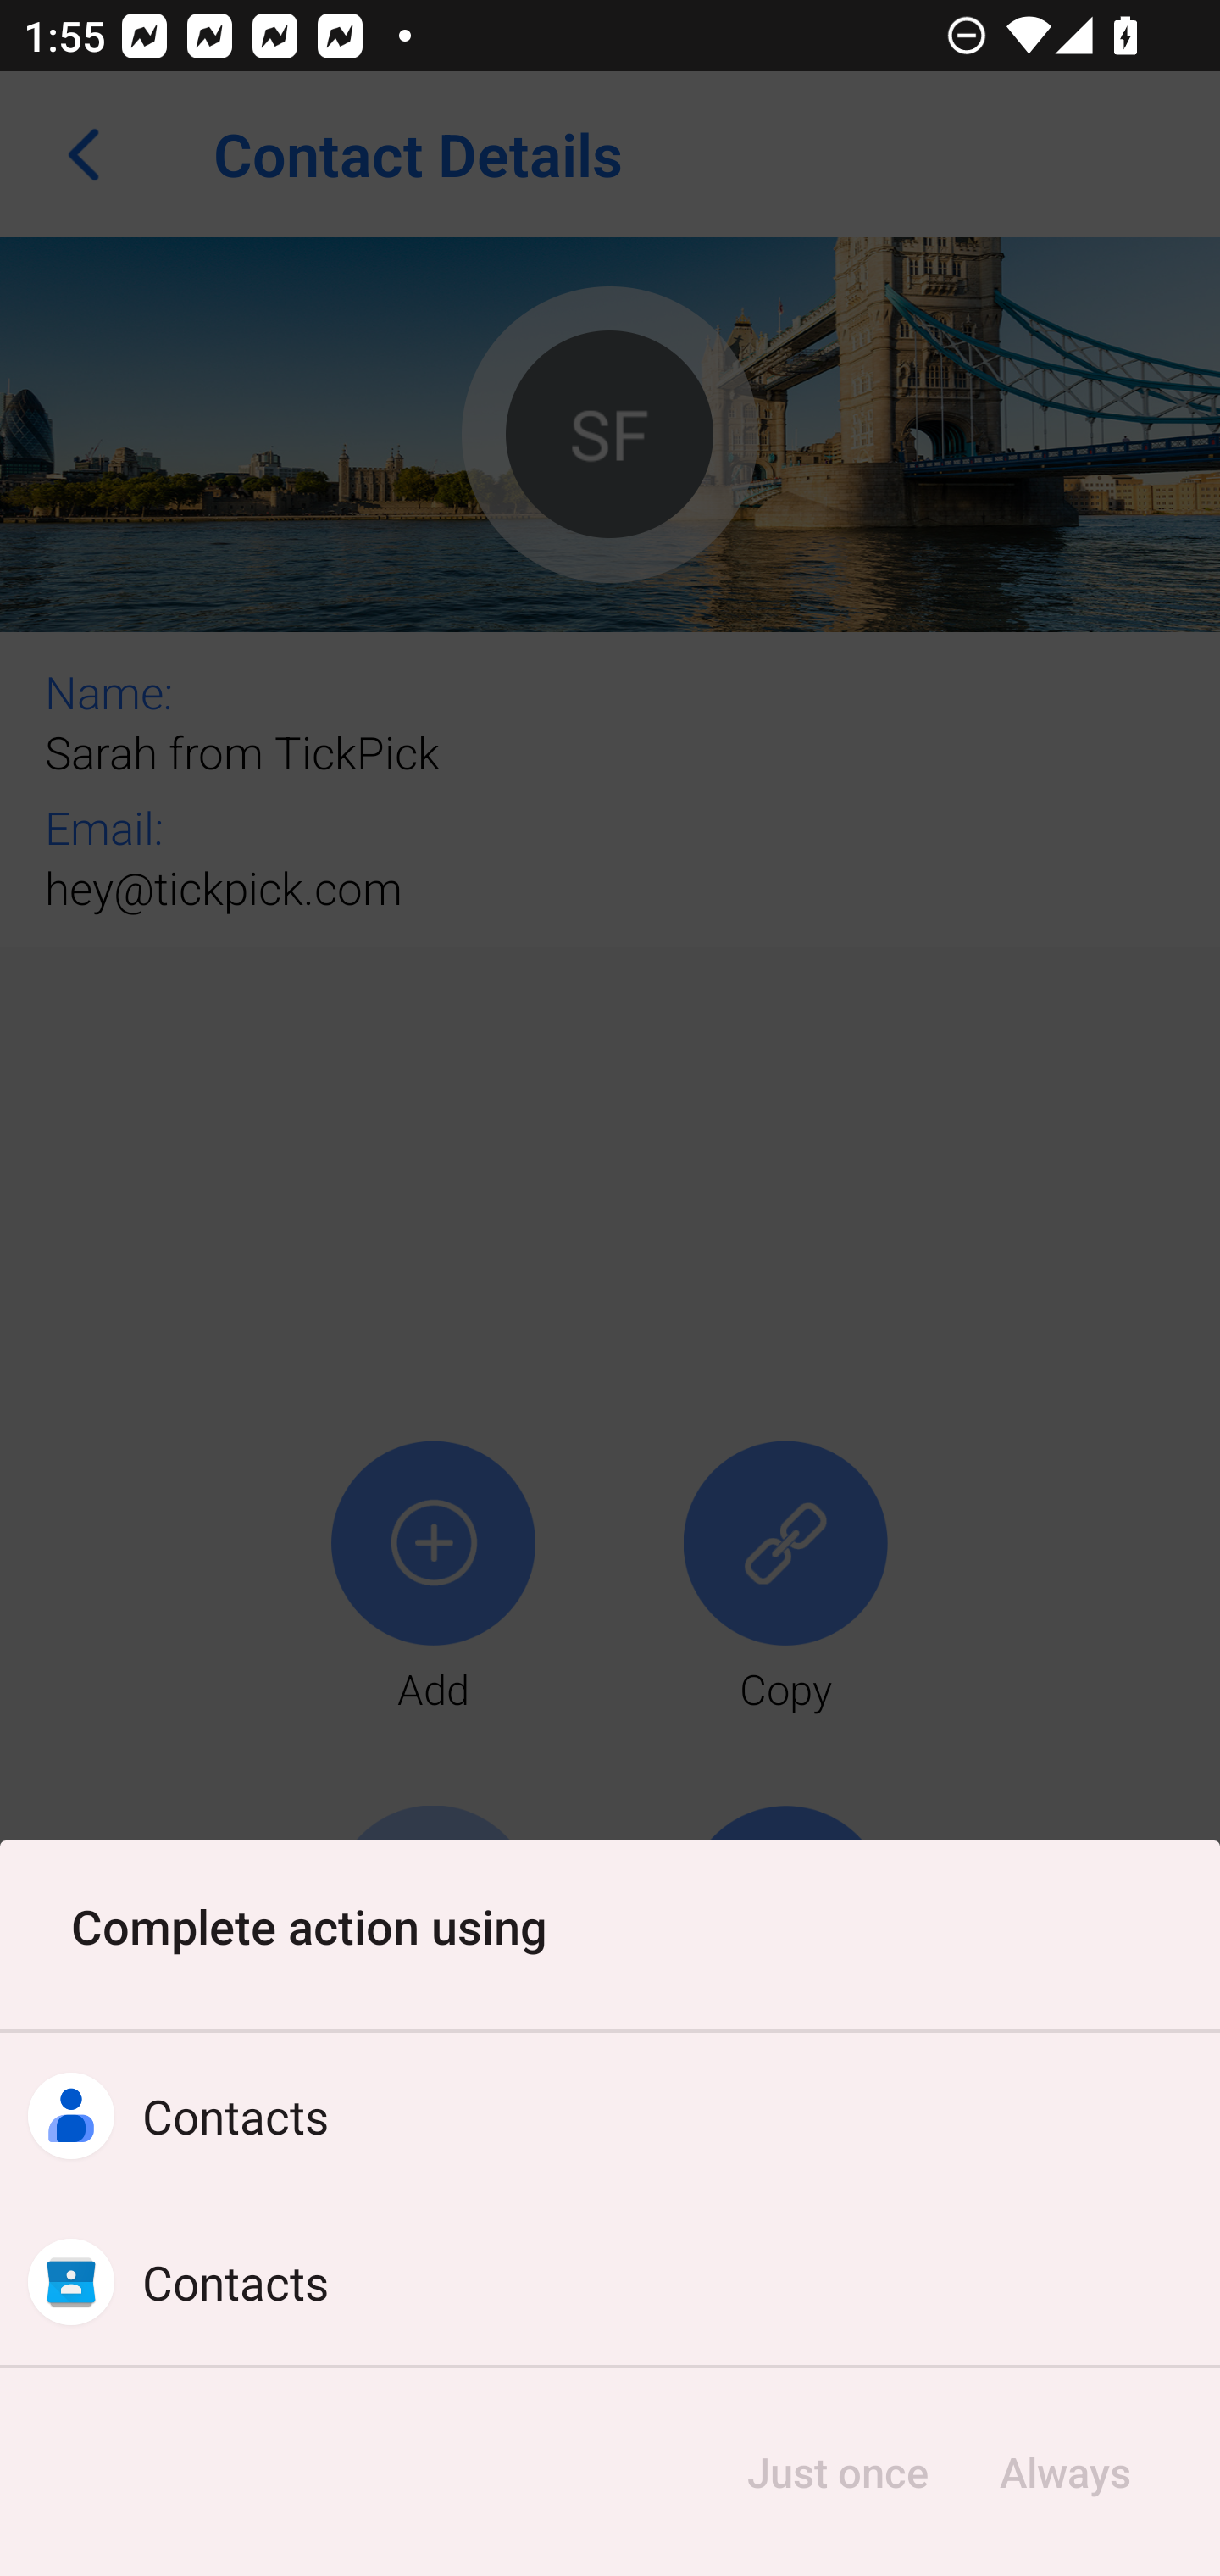 The image size is (1220, 2576). What do you see at coordinates (837, 2473) in the screenshot?
I see `Just once` at bounding box center [837, 2473].